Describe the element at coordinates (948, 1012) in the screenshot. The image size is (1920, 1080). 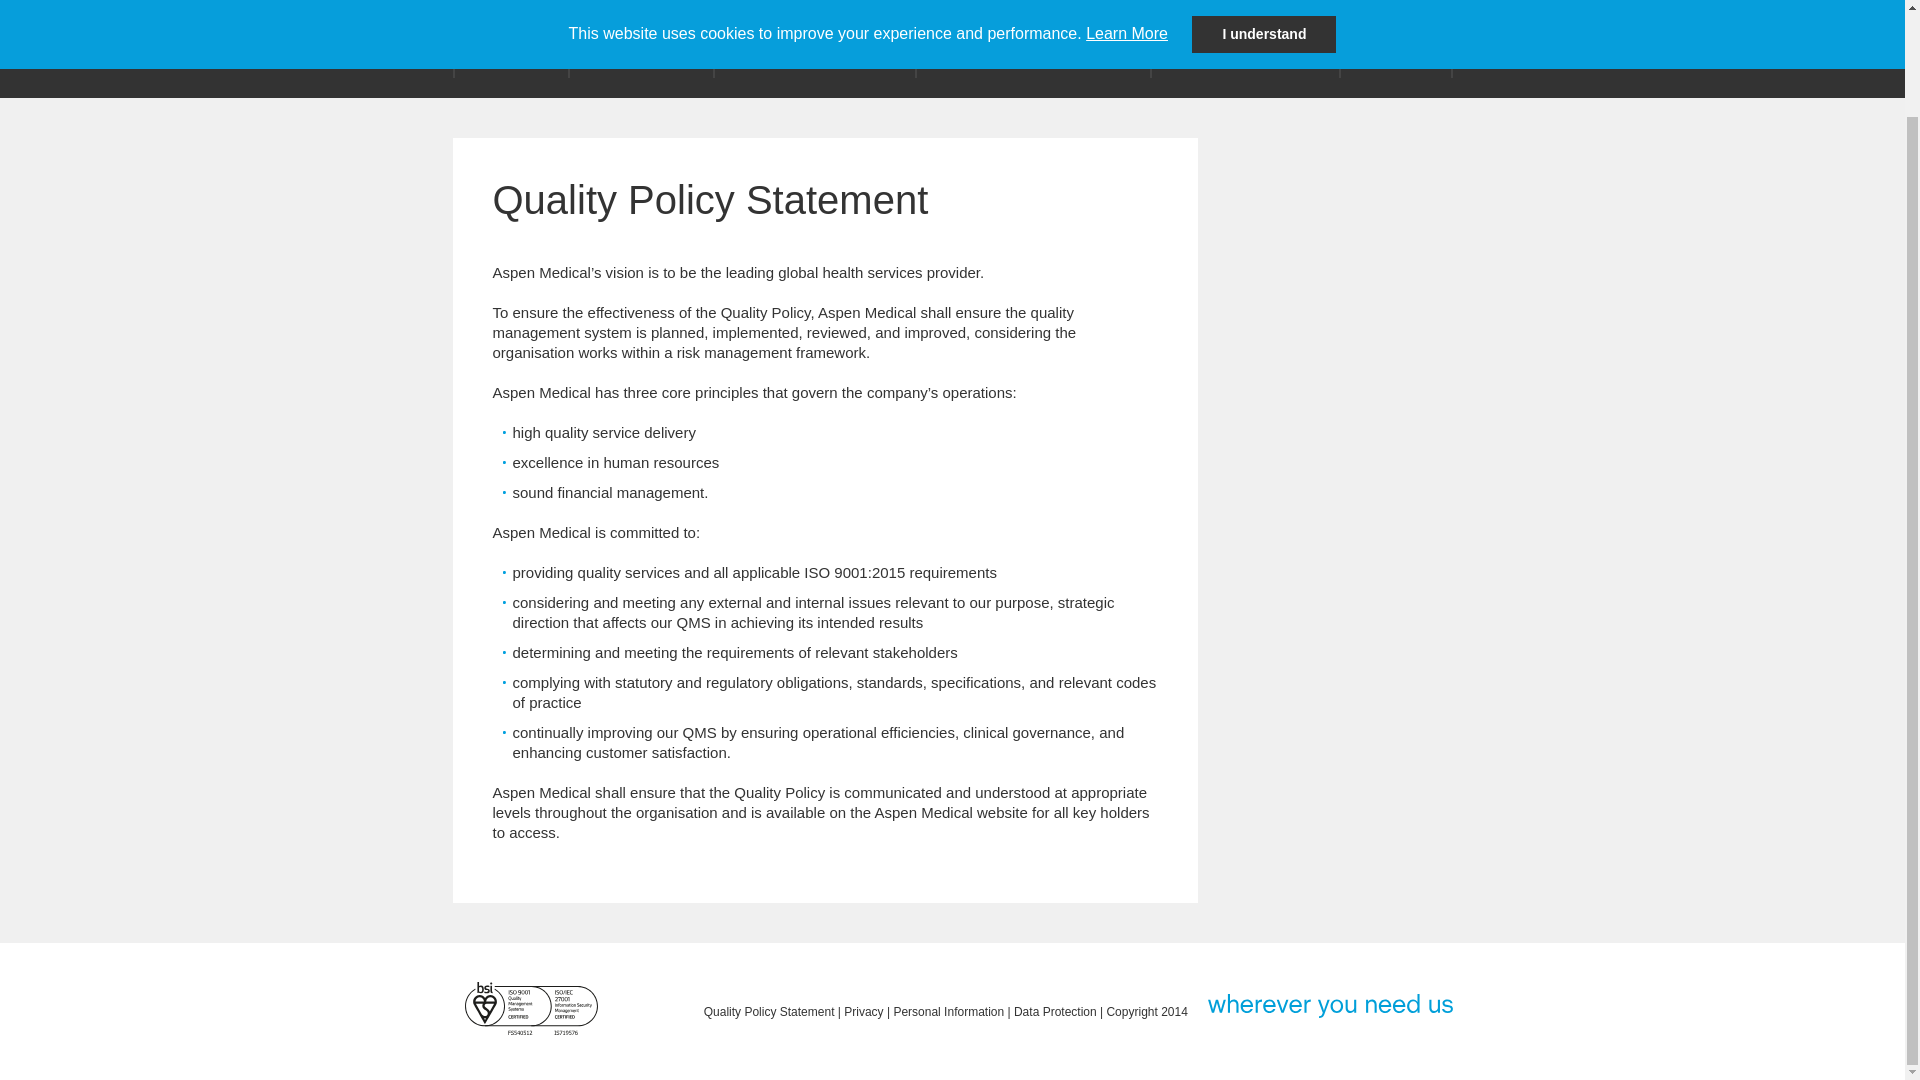
I see `Personal Information` at that location.